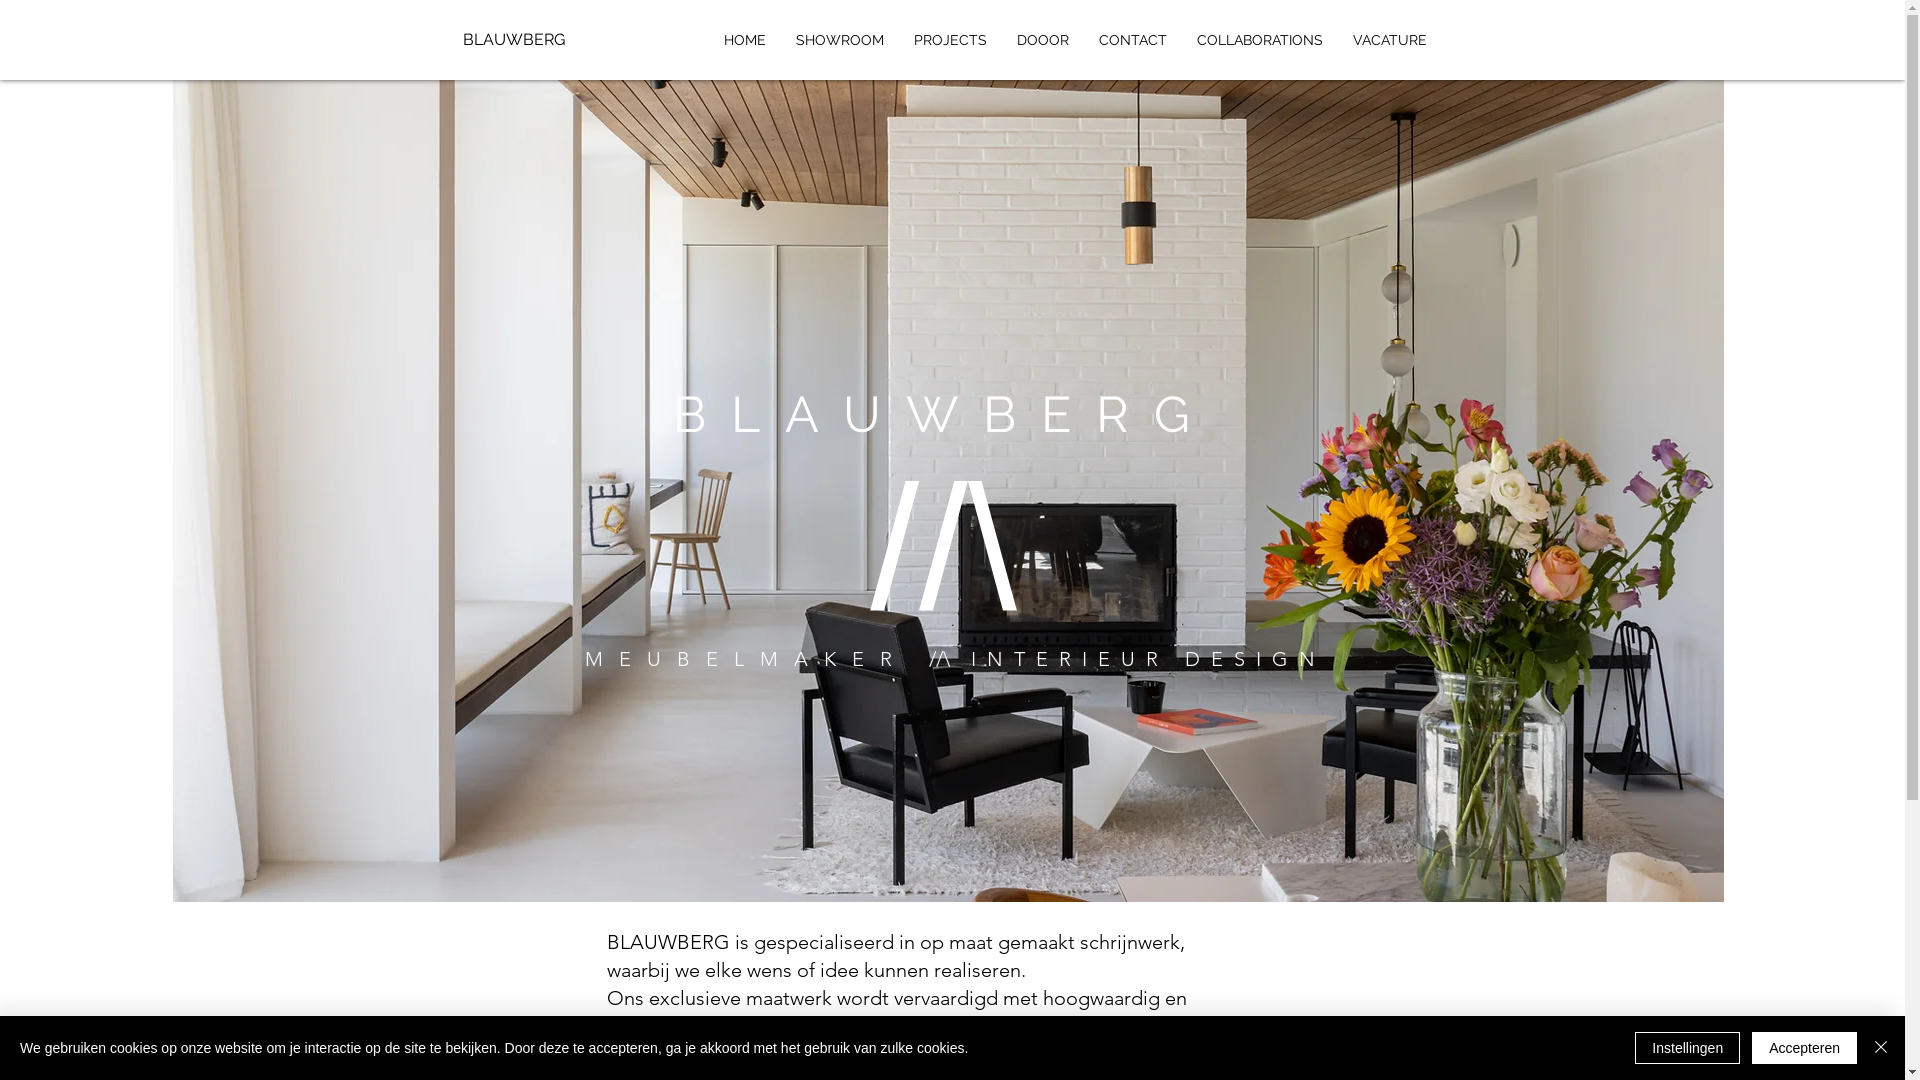  I want to click on PROJECTS, so click(950, 40).